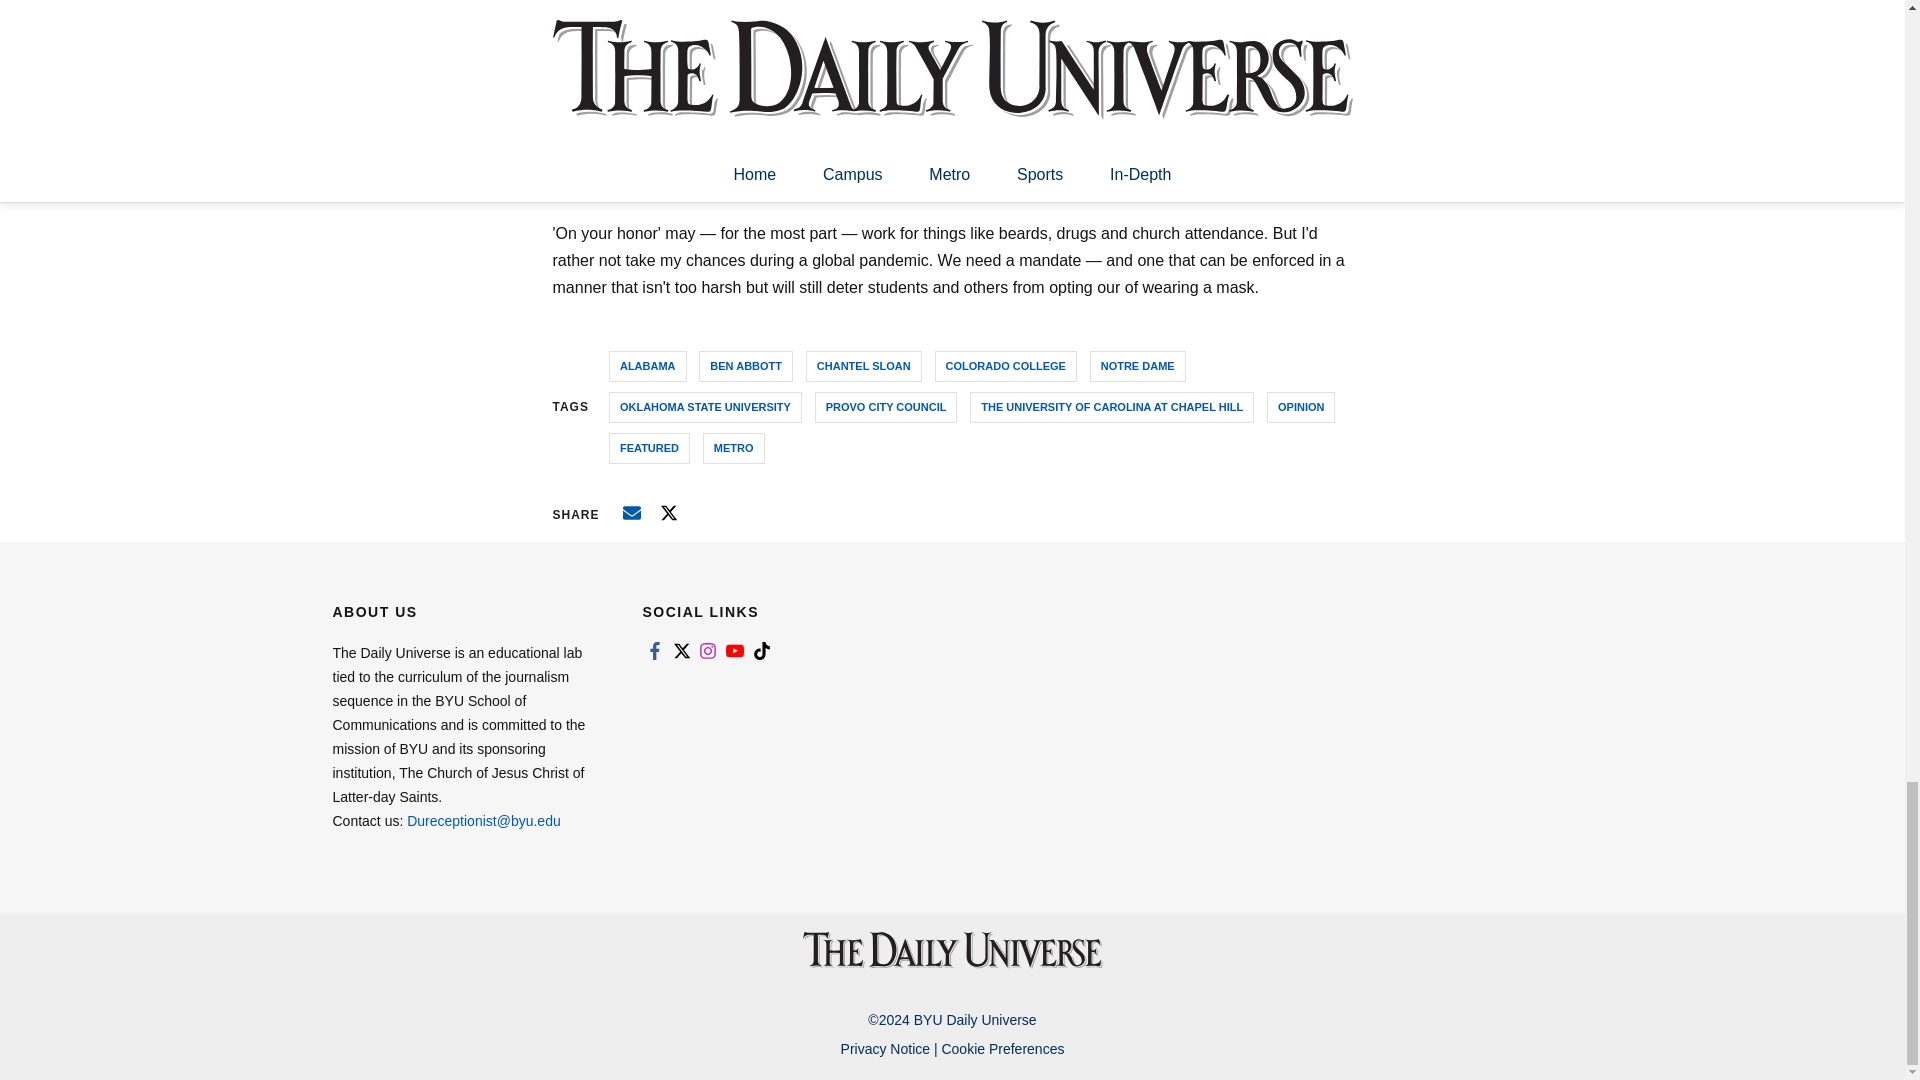 The width and height of the screenshot is (1920, 1080). I want to click on BEN ABBOTT, so click(745, 366).